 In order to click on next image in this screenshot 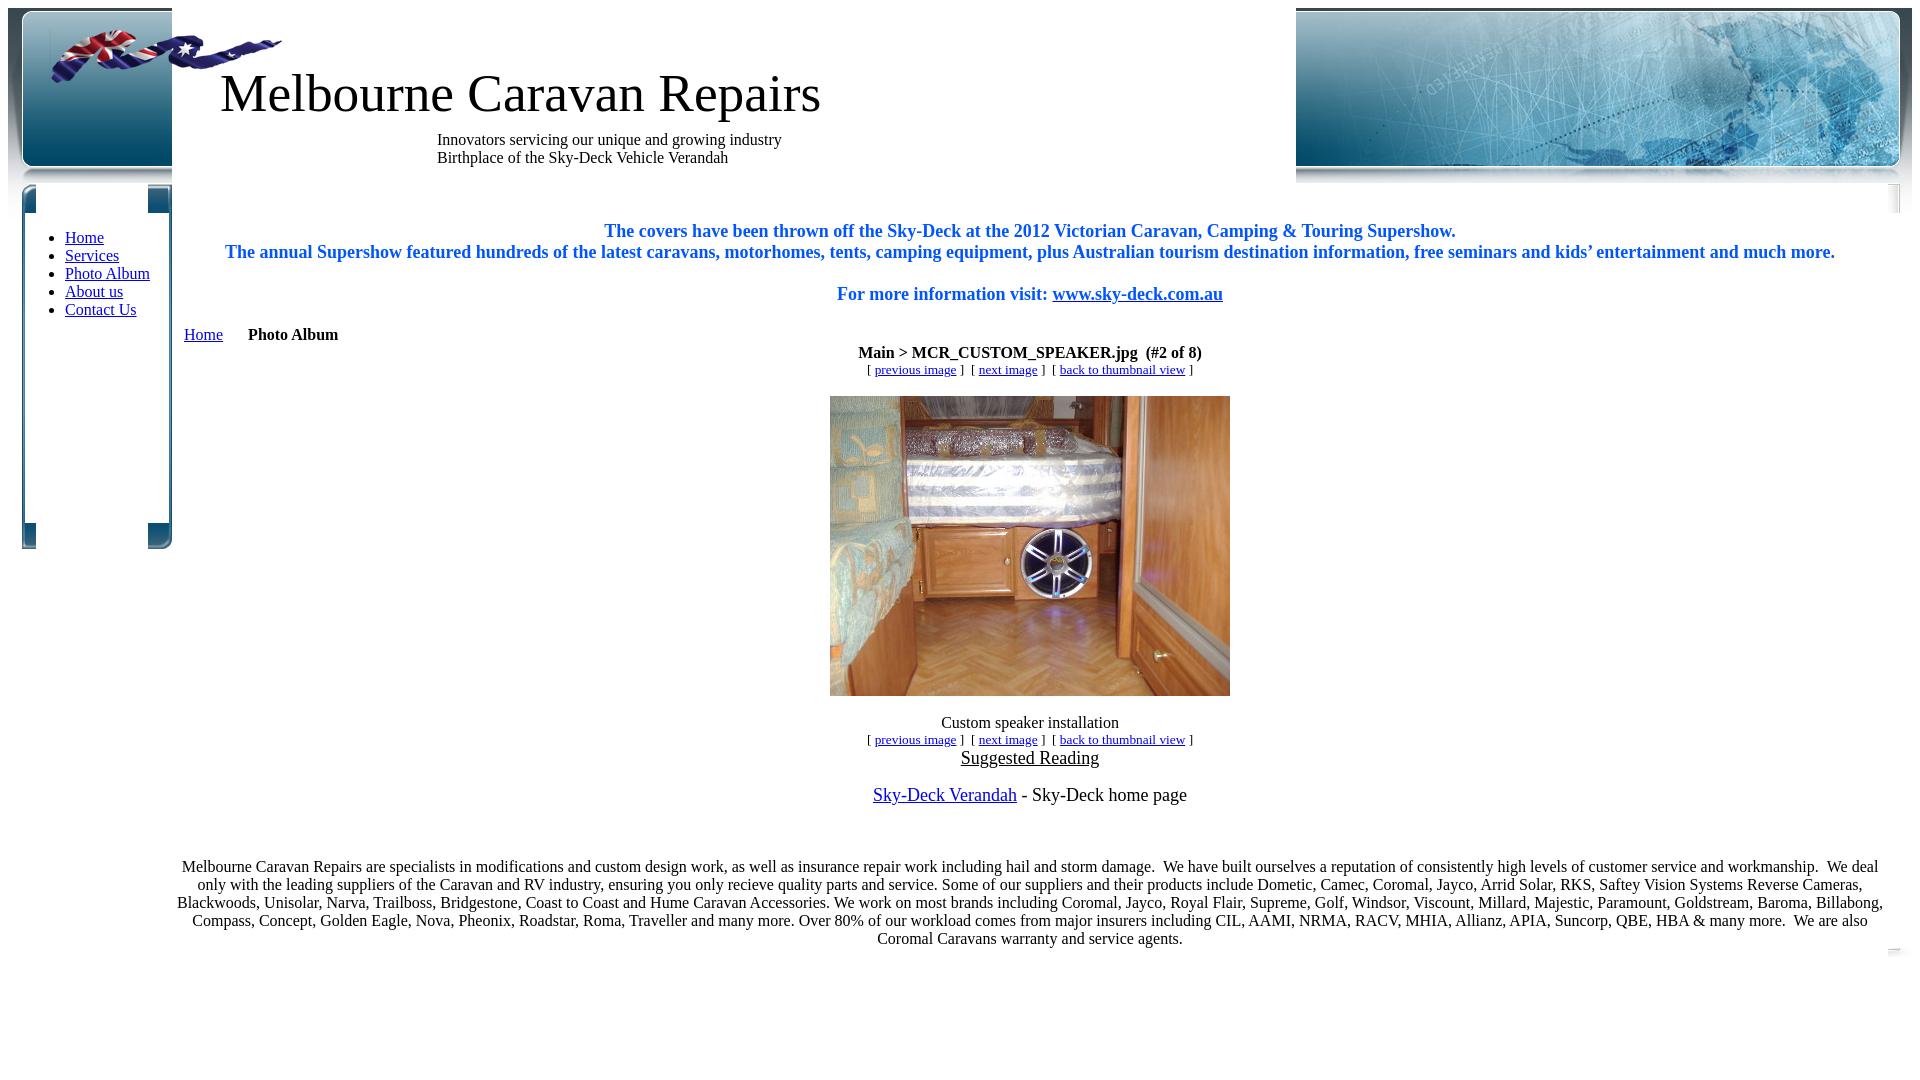, I will do `click(1008, 740)`.